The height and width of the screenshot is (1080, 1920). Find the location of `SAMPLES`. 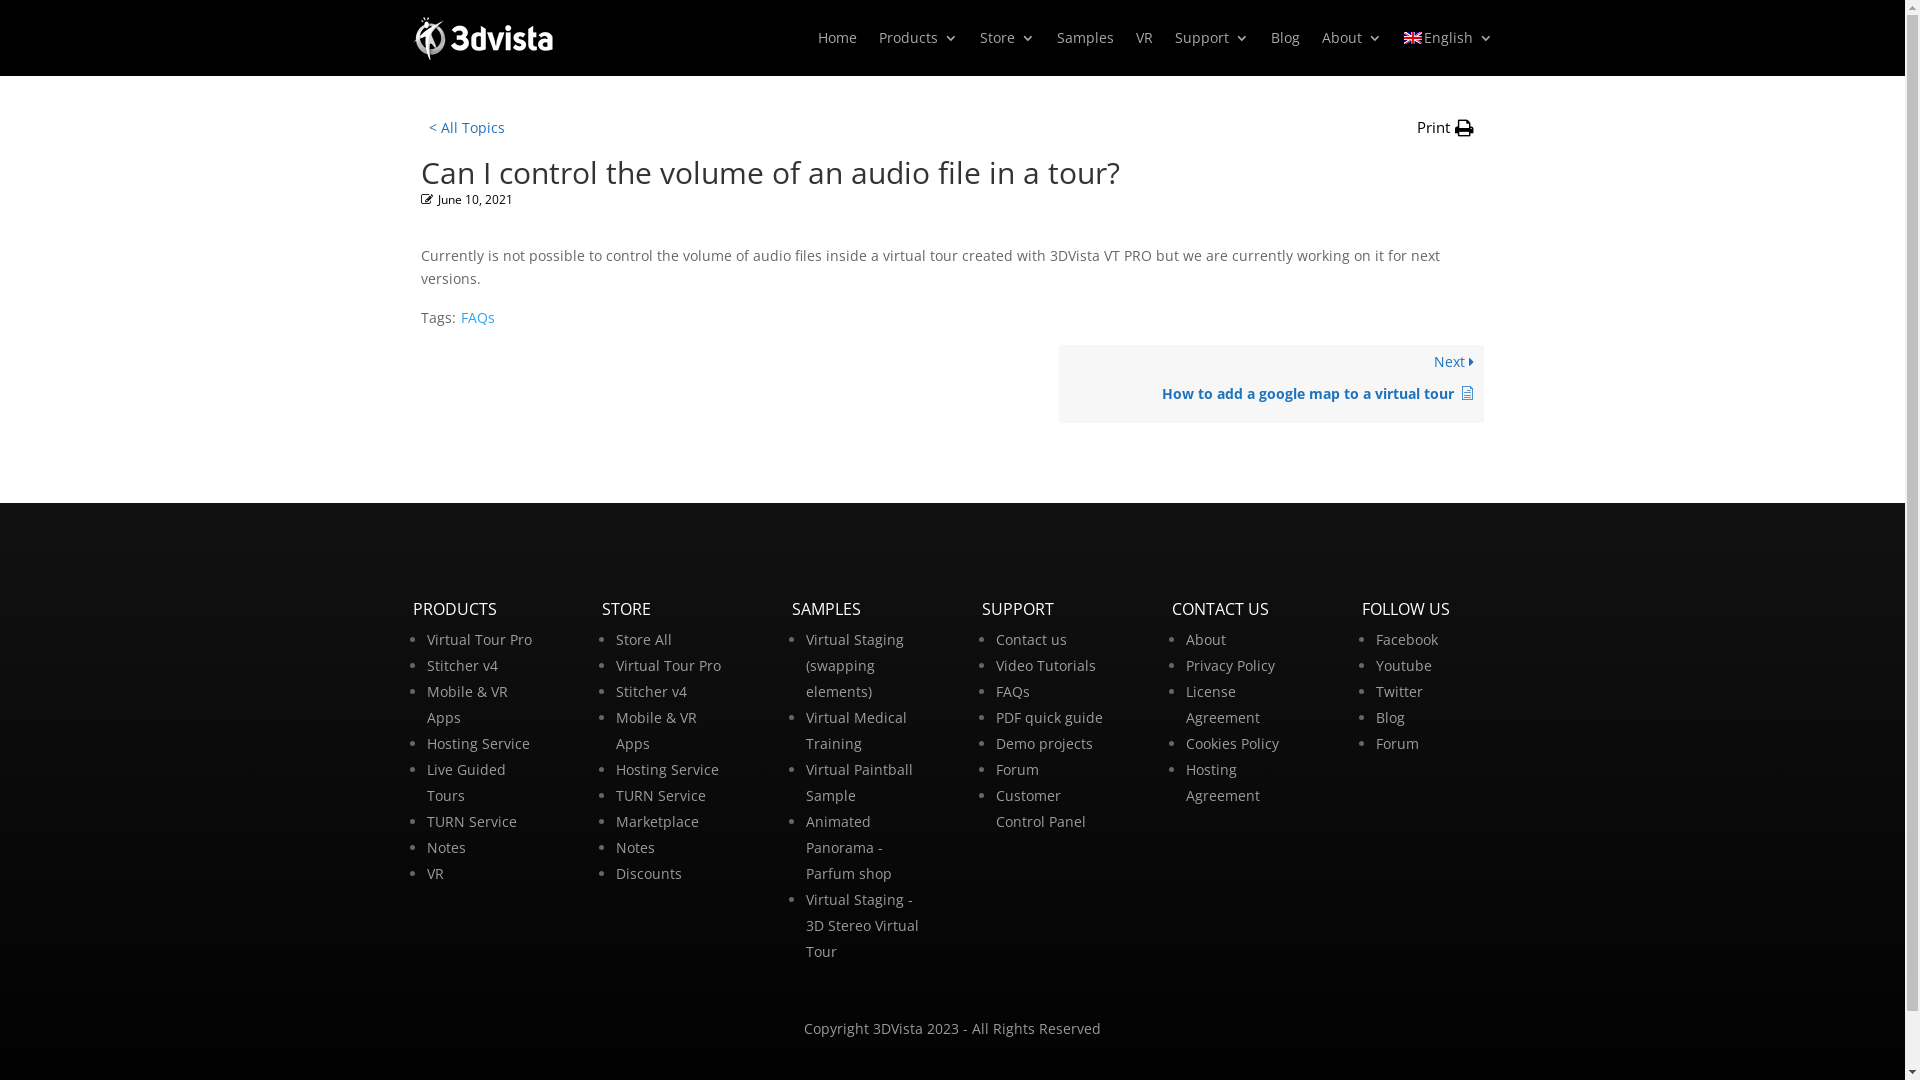

SAMPLES is located at coordinates (826, 609).